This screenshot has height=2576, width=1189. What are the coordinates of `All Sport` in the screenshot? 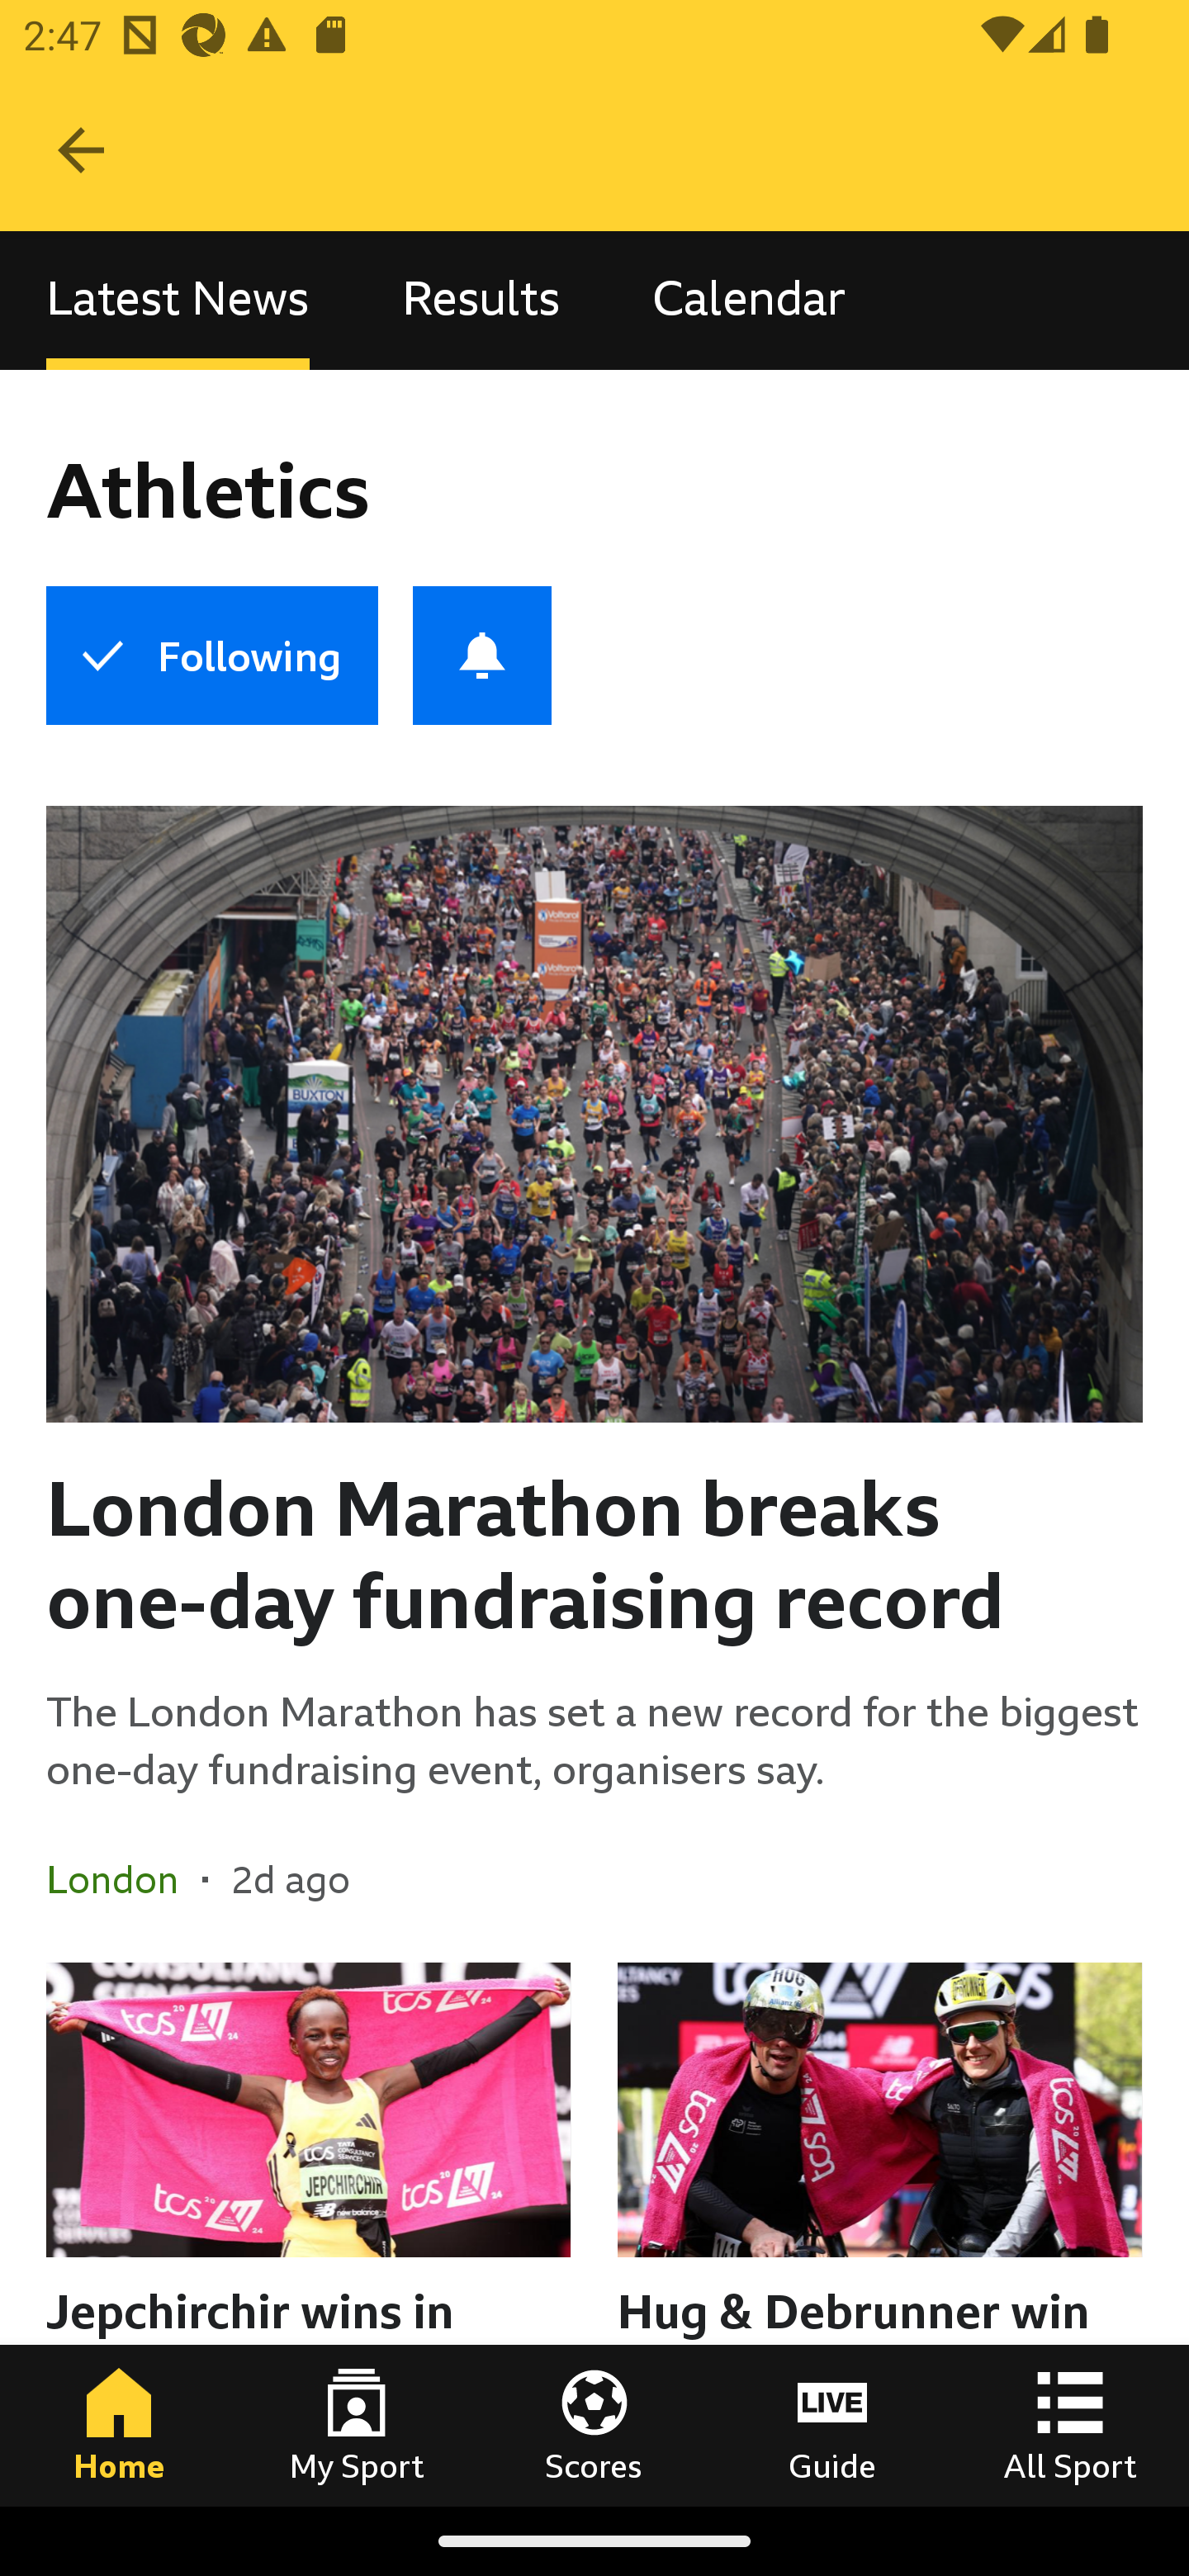 It's located at (1070, 2425).